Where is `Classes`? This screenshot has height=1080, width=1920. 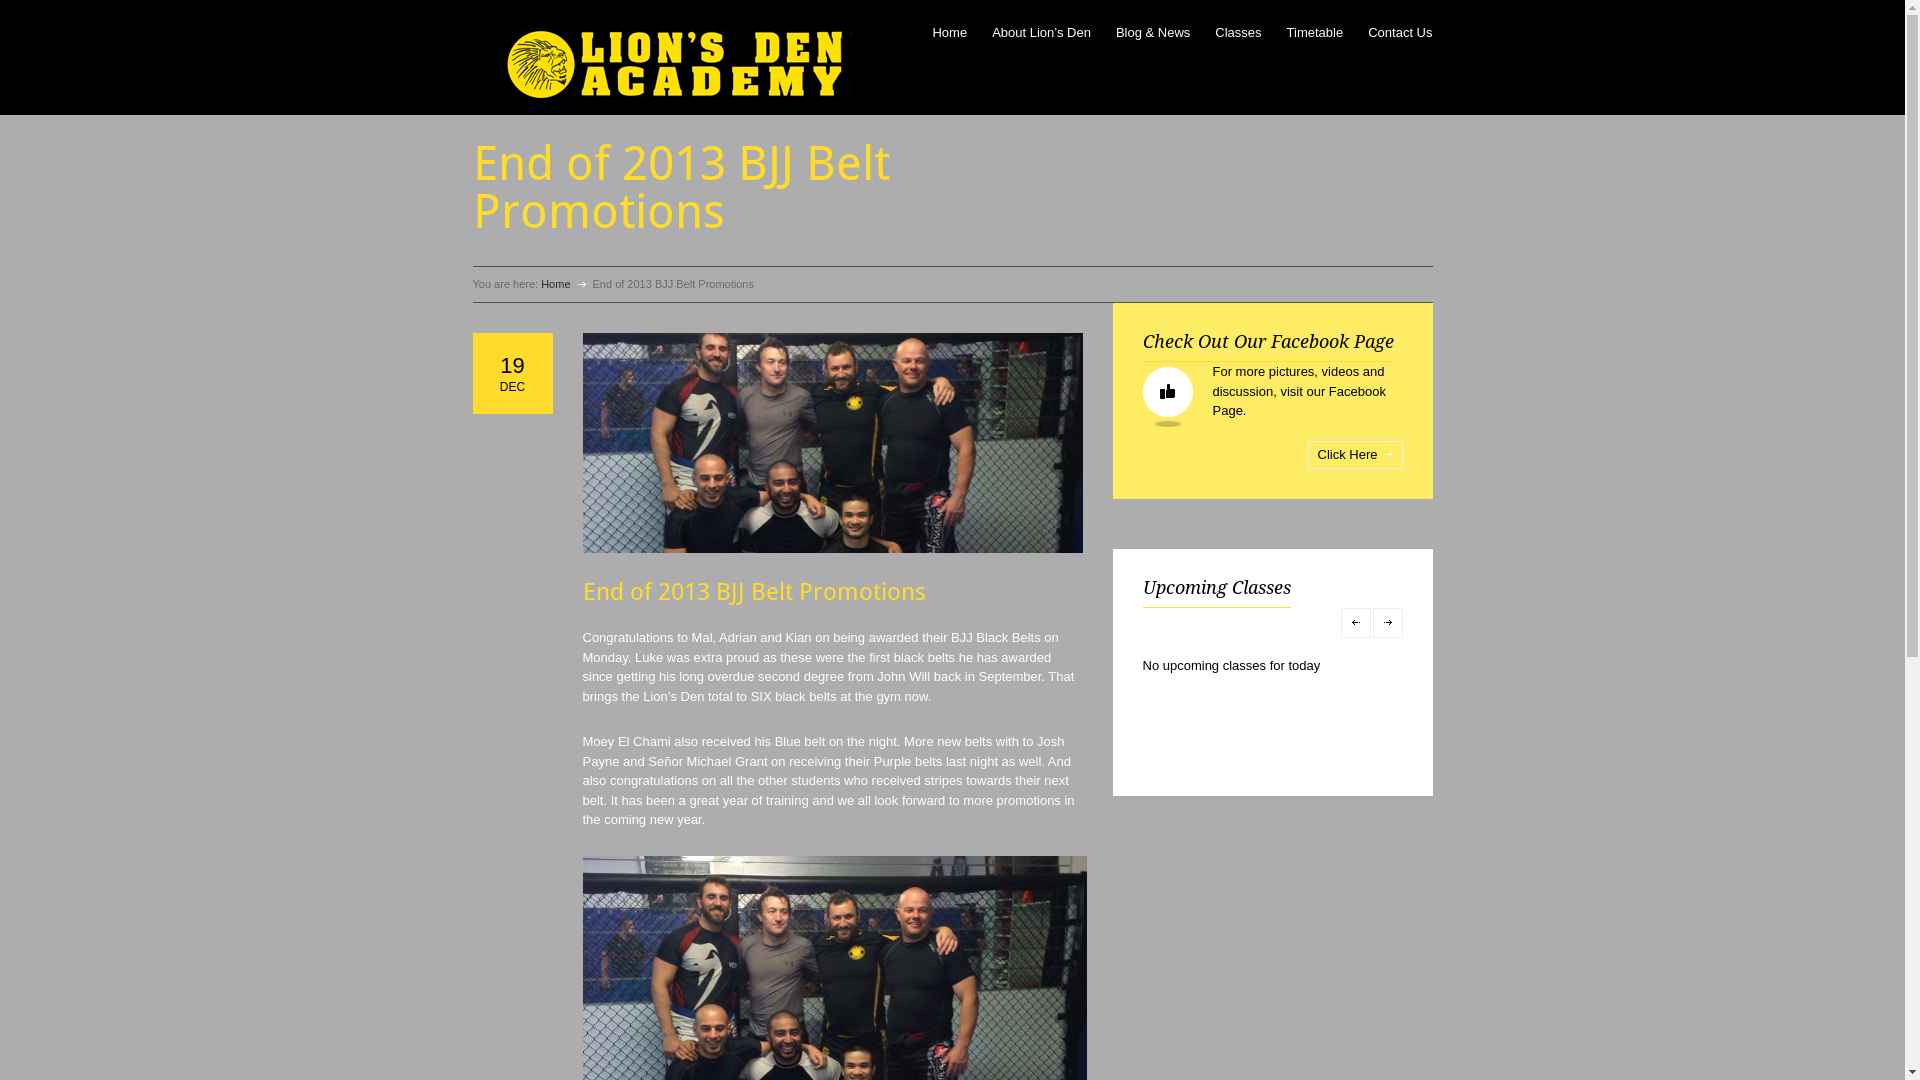 Classes is located at coordinates (1238, 29).